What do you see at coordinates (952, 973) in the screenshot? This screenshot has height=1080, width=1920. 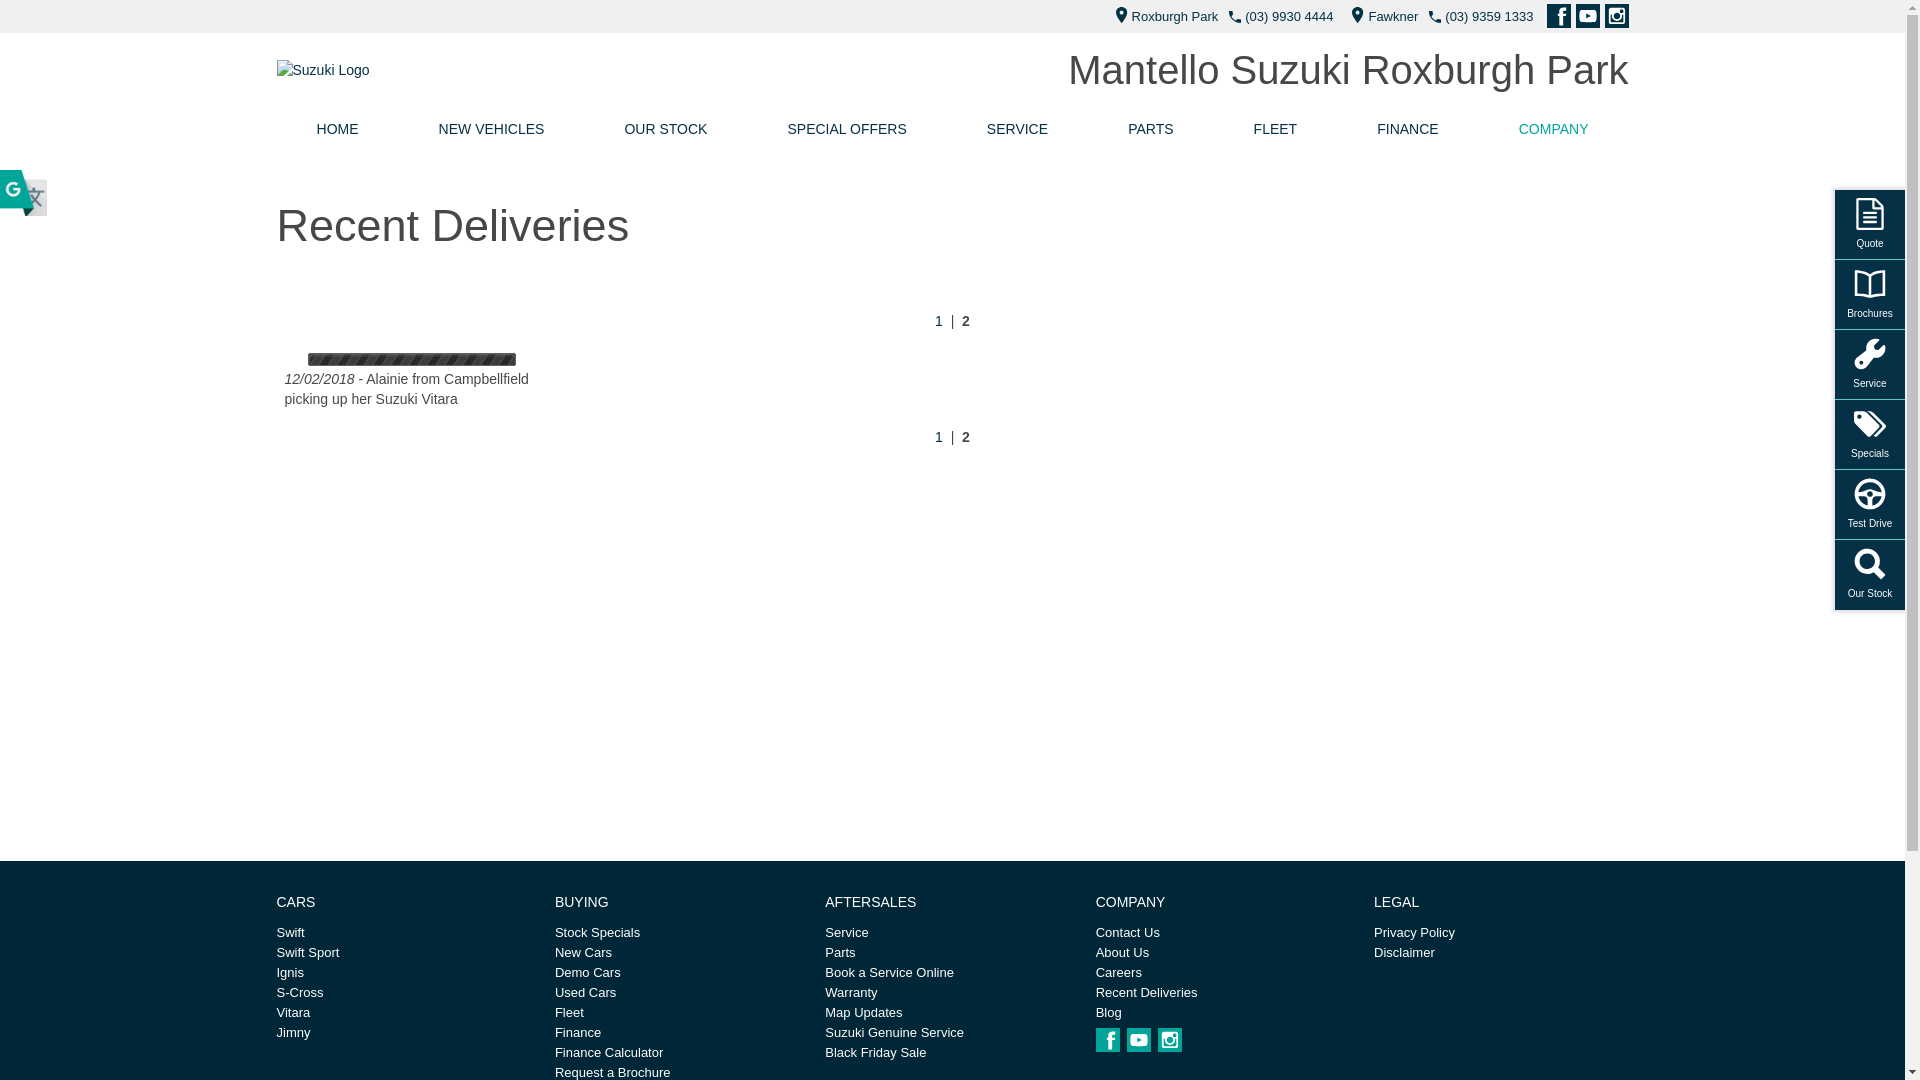 I see `Book a Service Online` at bounding box center [952, 973].